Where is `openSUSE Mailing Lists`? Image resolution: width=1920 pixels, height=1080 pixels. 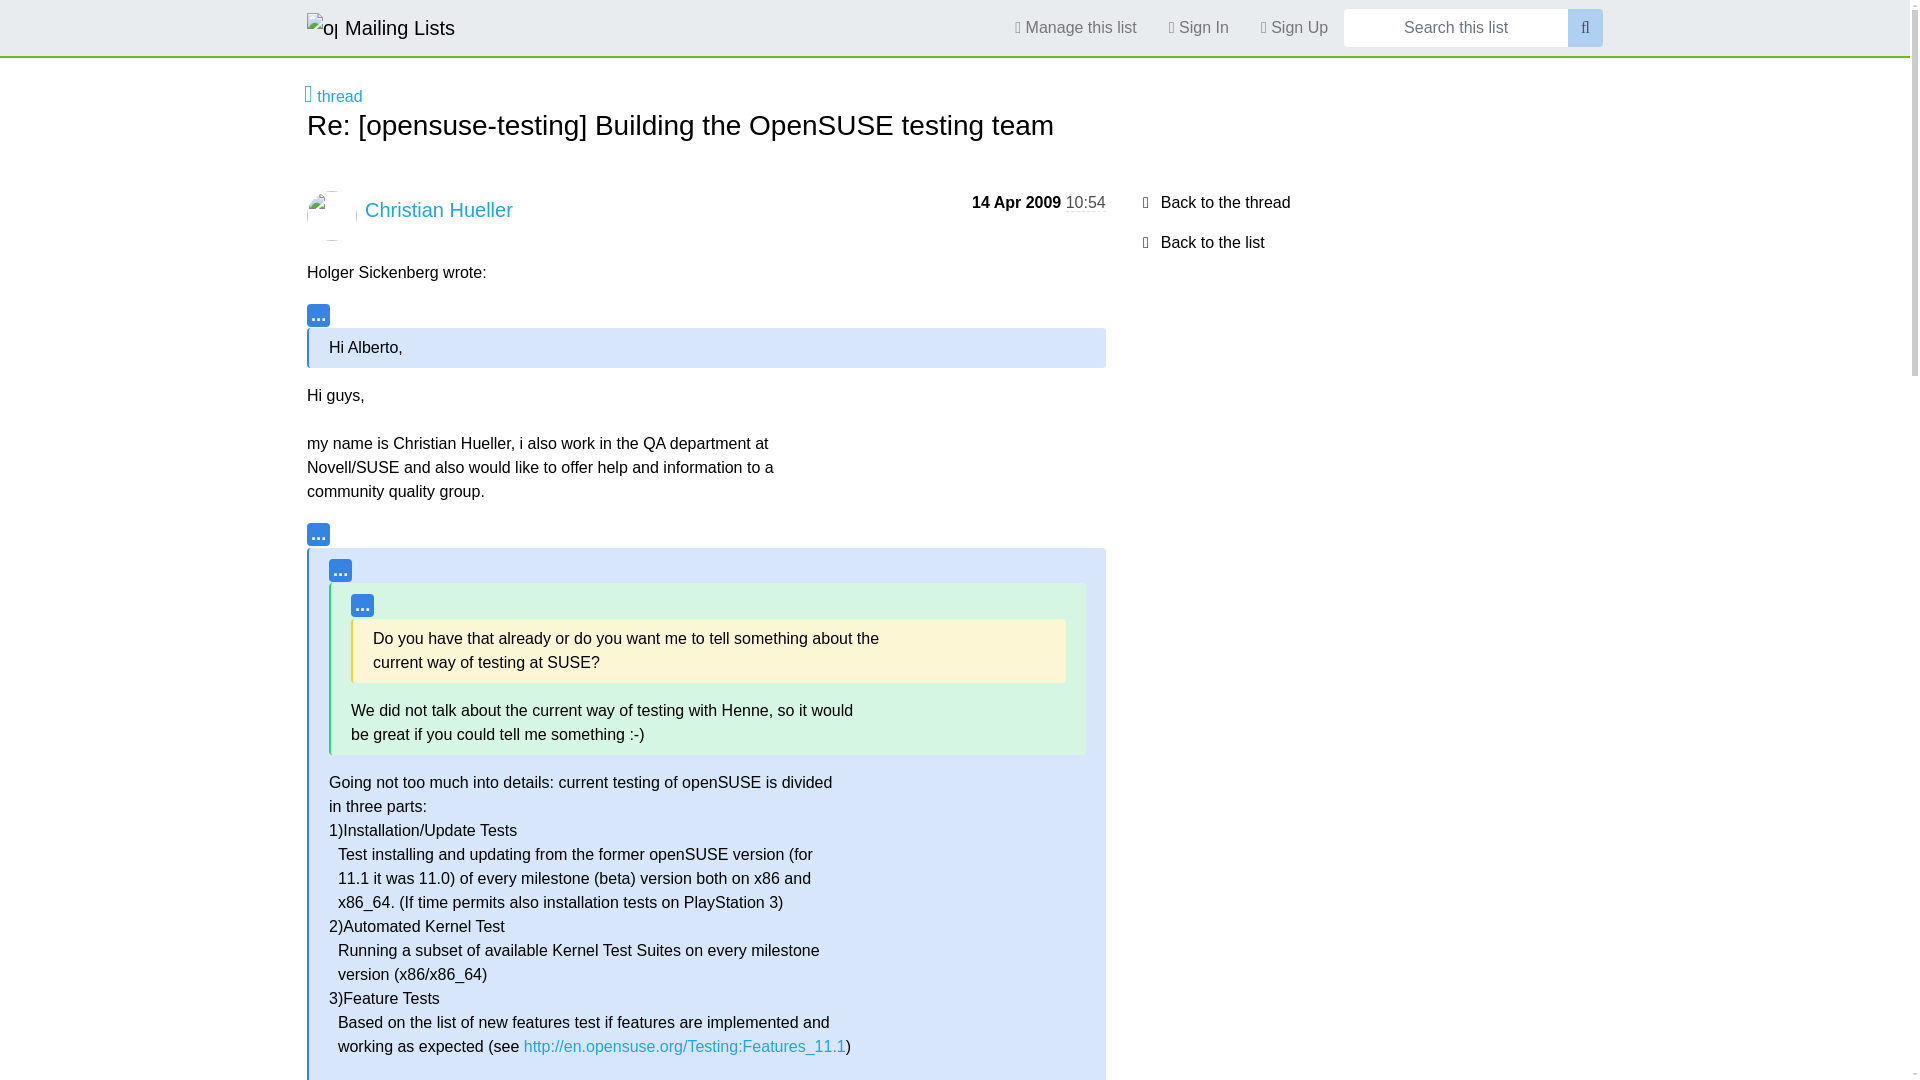
openSUSE Mailing Lists is located at coordinates (381, 27).